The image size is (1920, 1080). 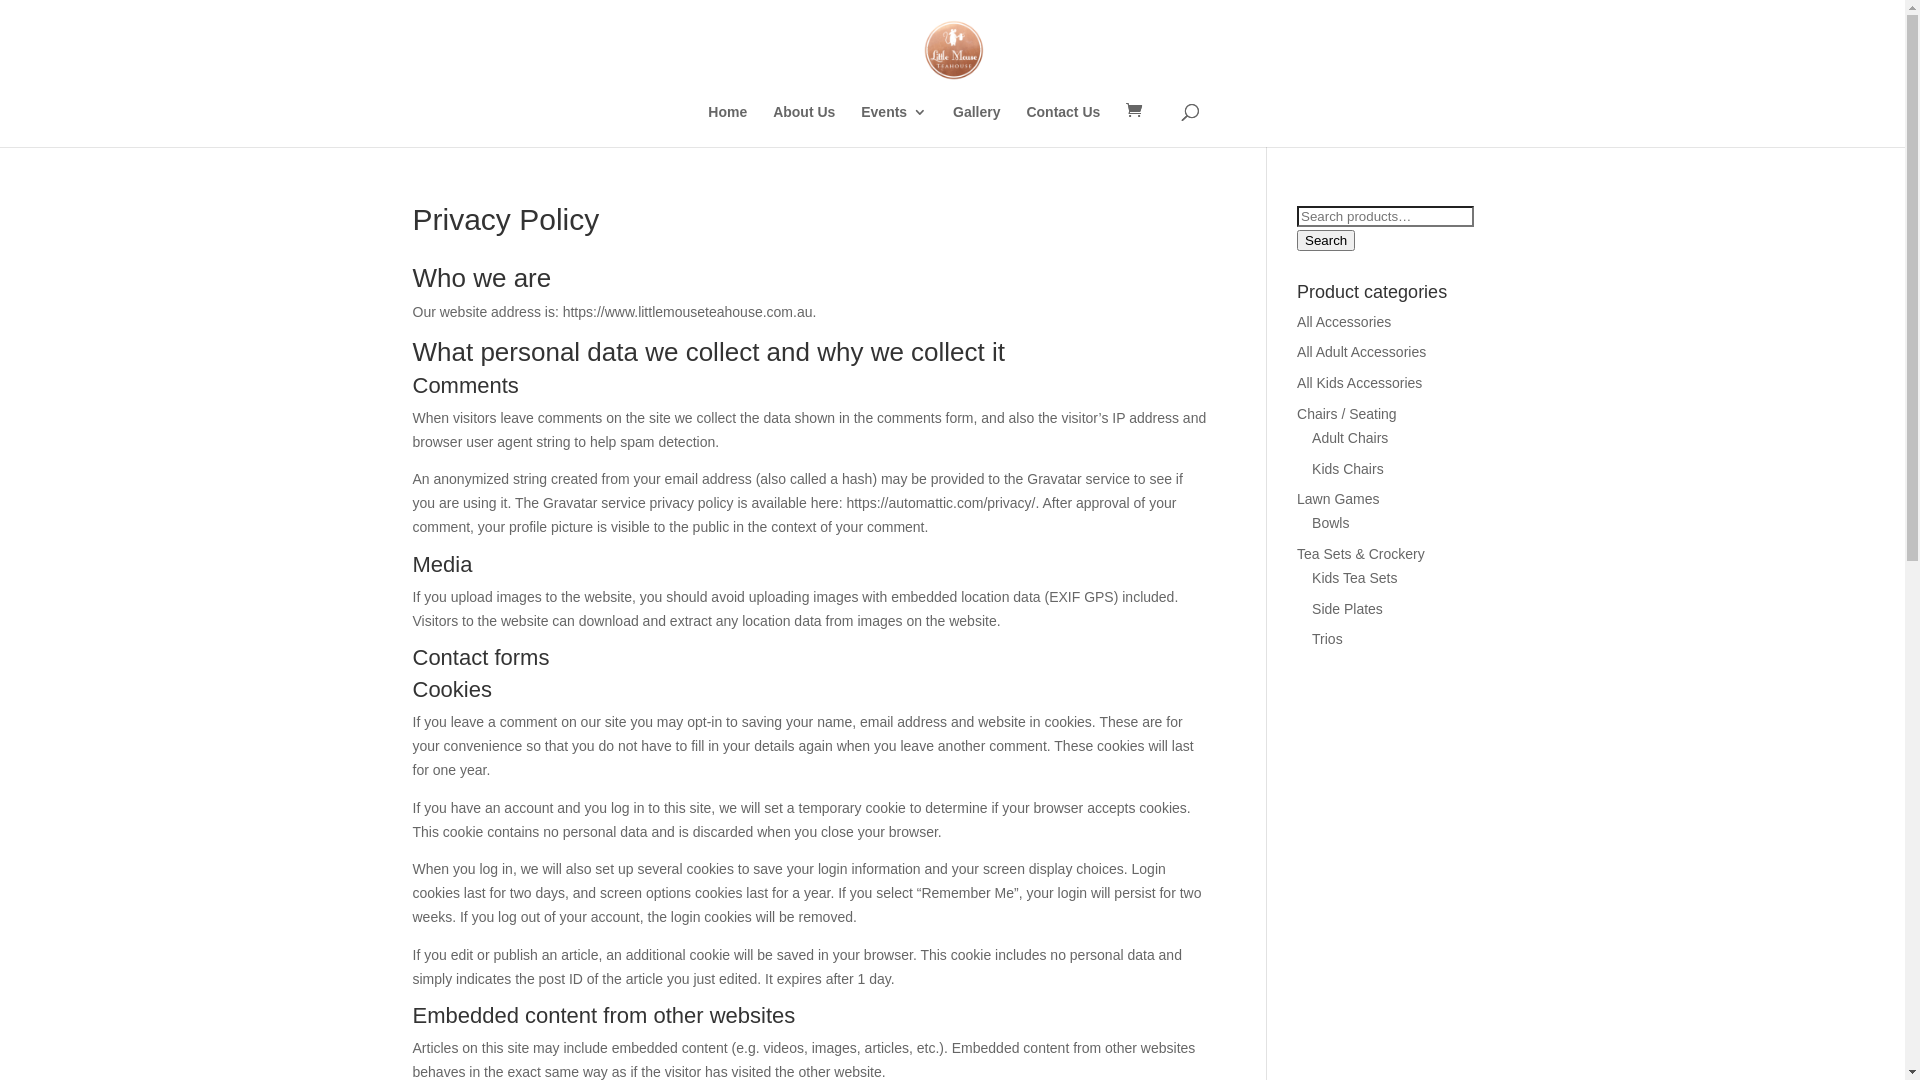 What do you see at coordinates (1350, 438) in the screenshot?
I see `Adult Chairs` at bounding box center [1350, 438].